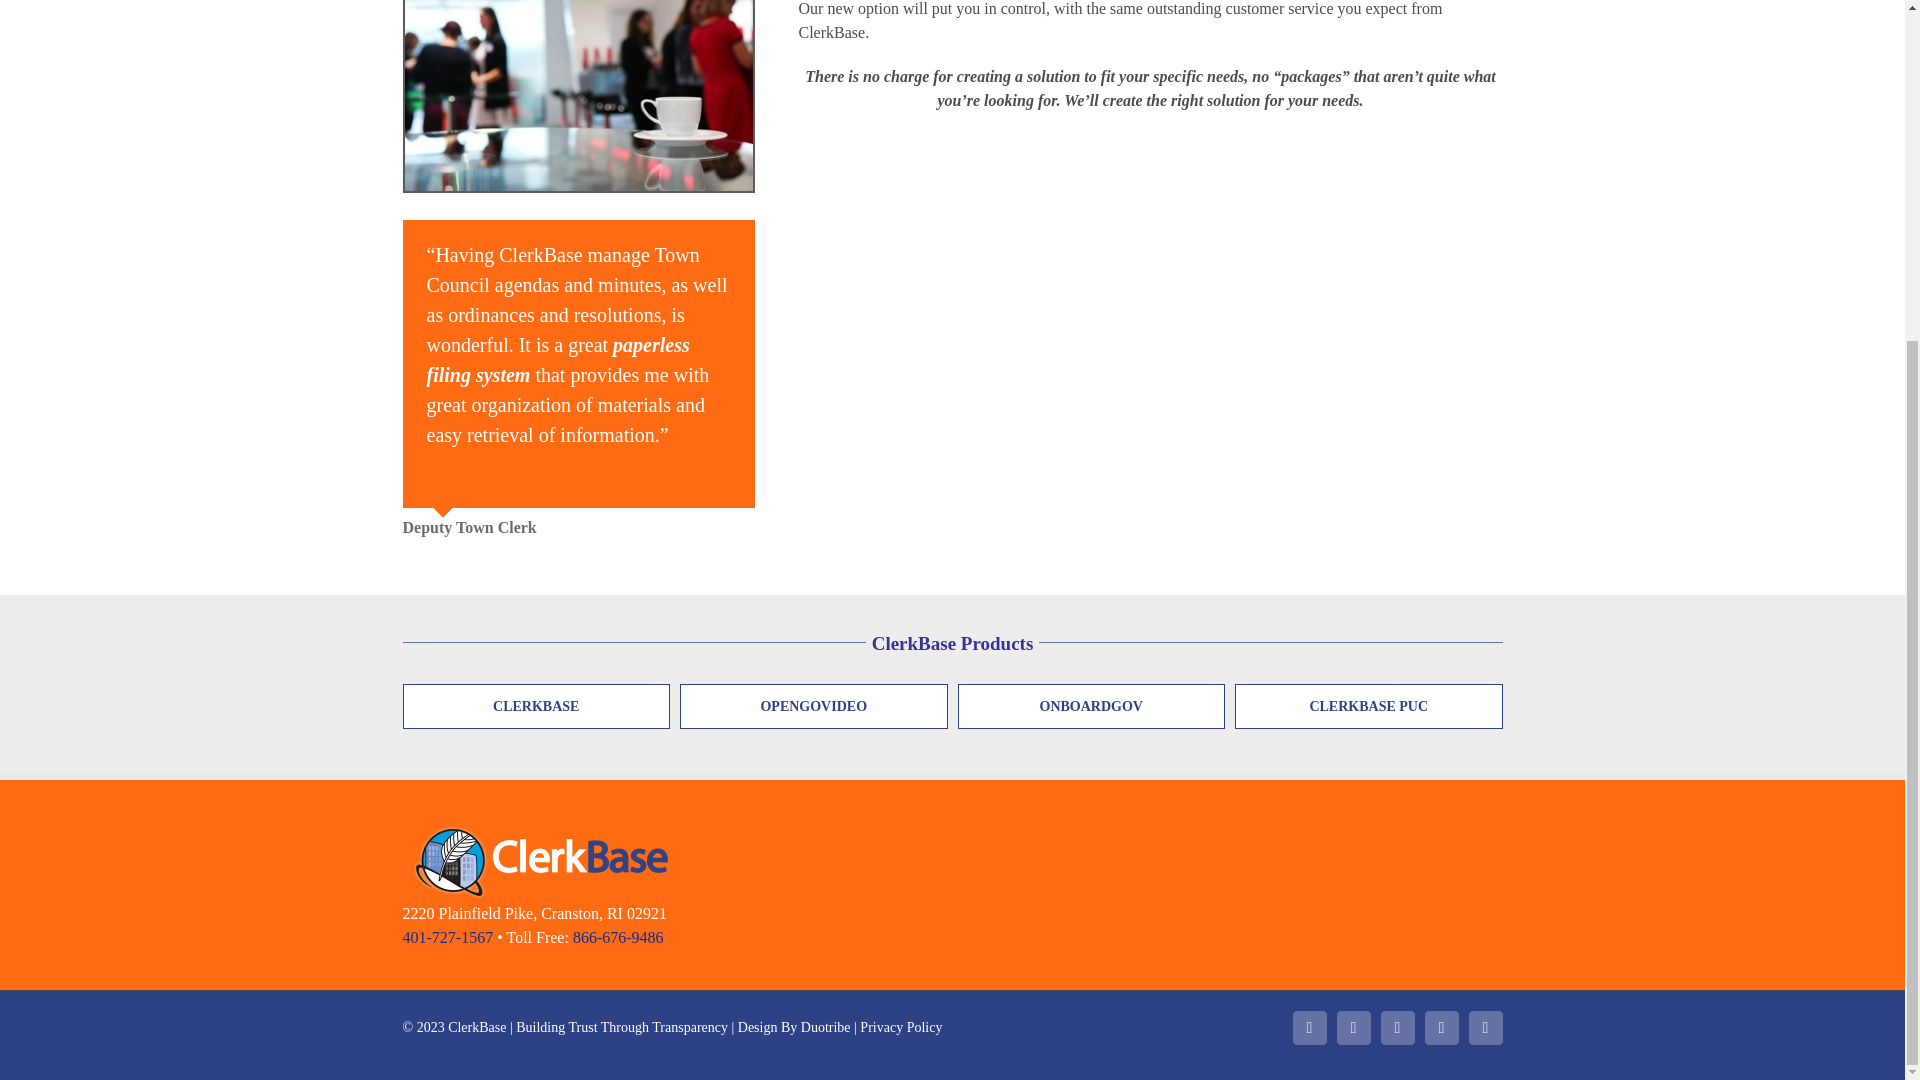 The image size is (1920, 1080). Describe the element at coordinates (1396, 1028) in the screenshot. I see `Pinterest` at that location.